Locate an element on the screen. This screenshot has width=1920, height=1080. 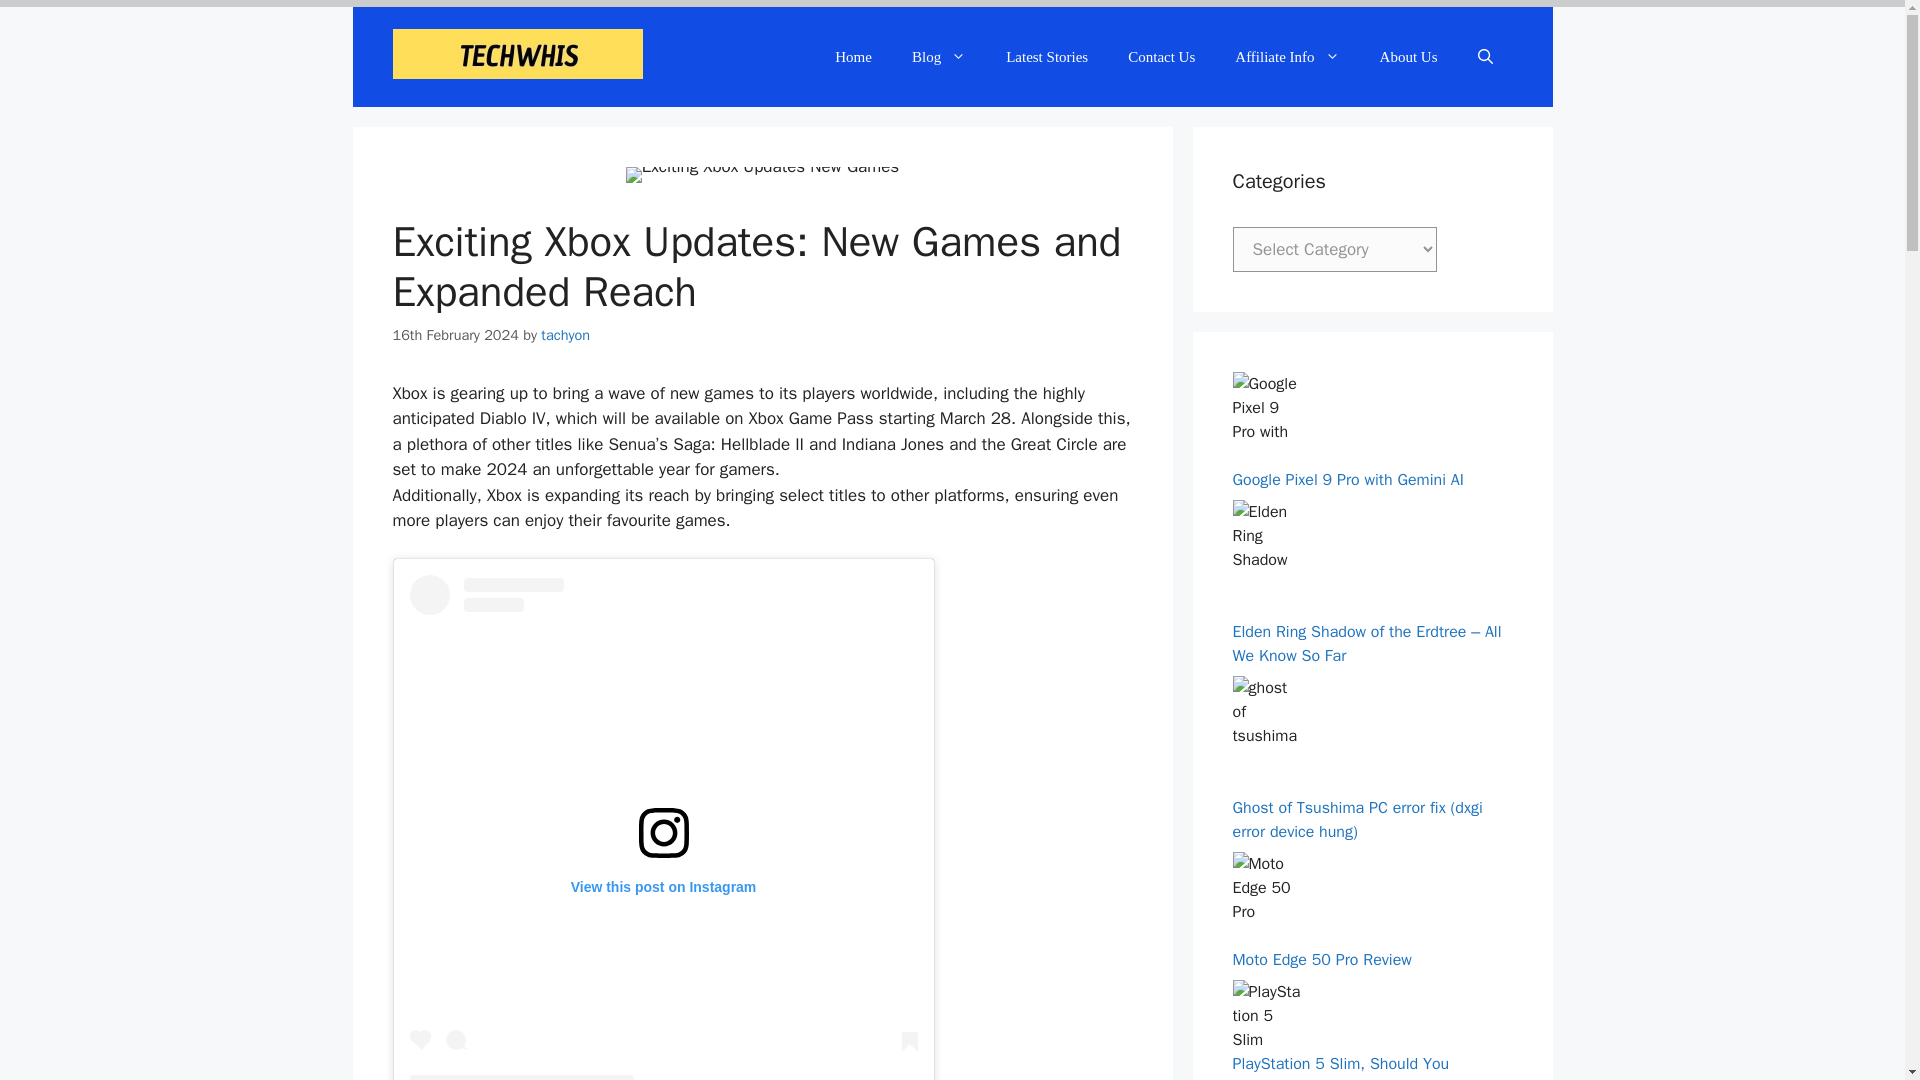
Home is located at coordinates (853, 57).